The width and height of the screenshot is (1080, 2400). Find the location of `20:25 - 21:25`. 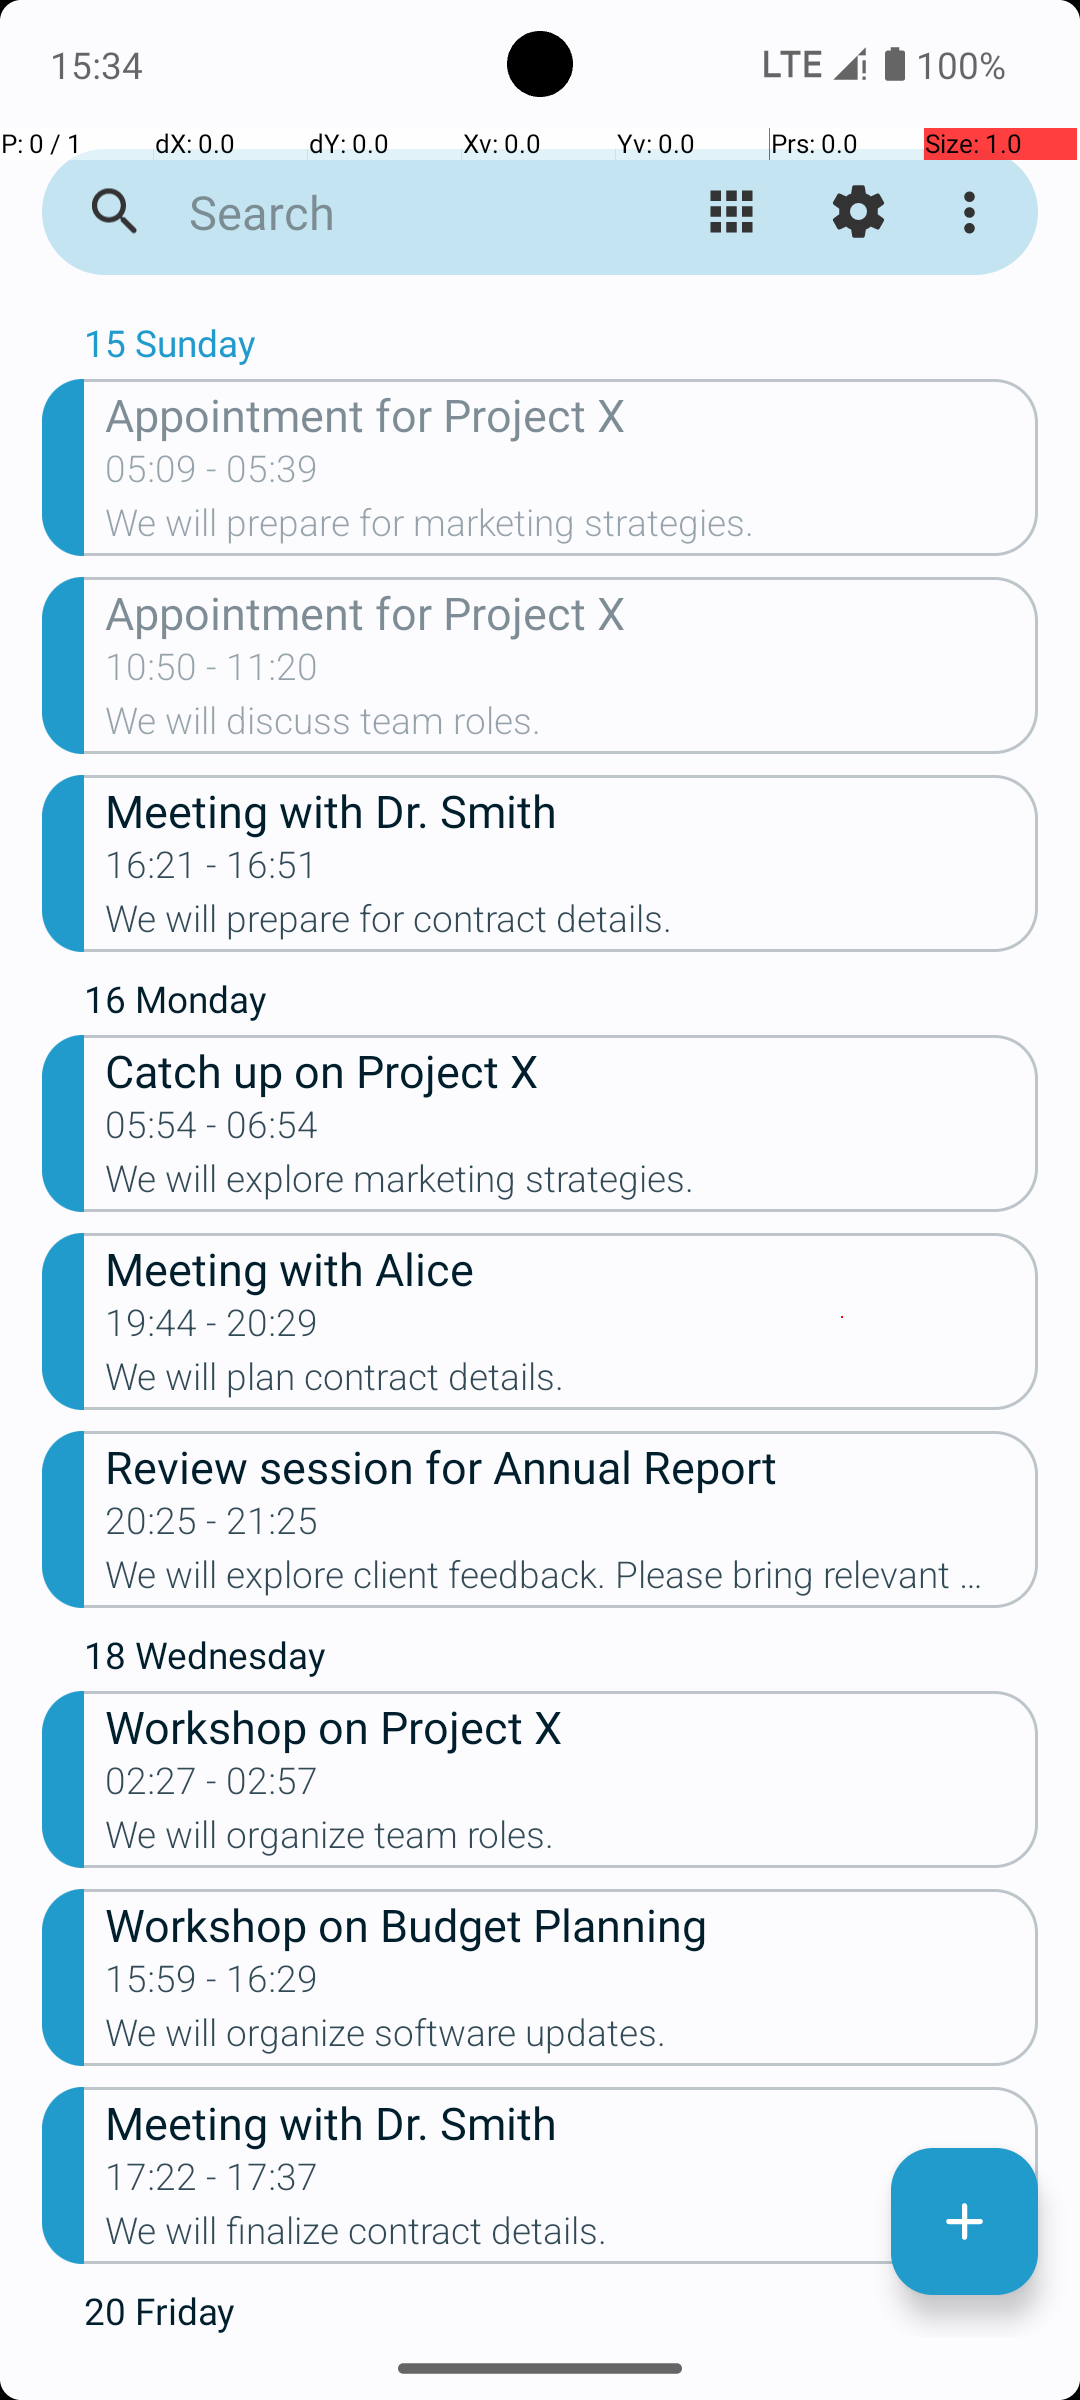

20:25 - 21:25 is located at coordinates (212, 1527).